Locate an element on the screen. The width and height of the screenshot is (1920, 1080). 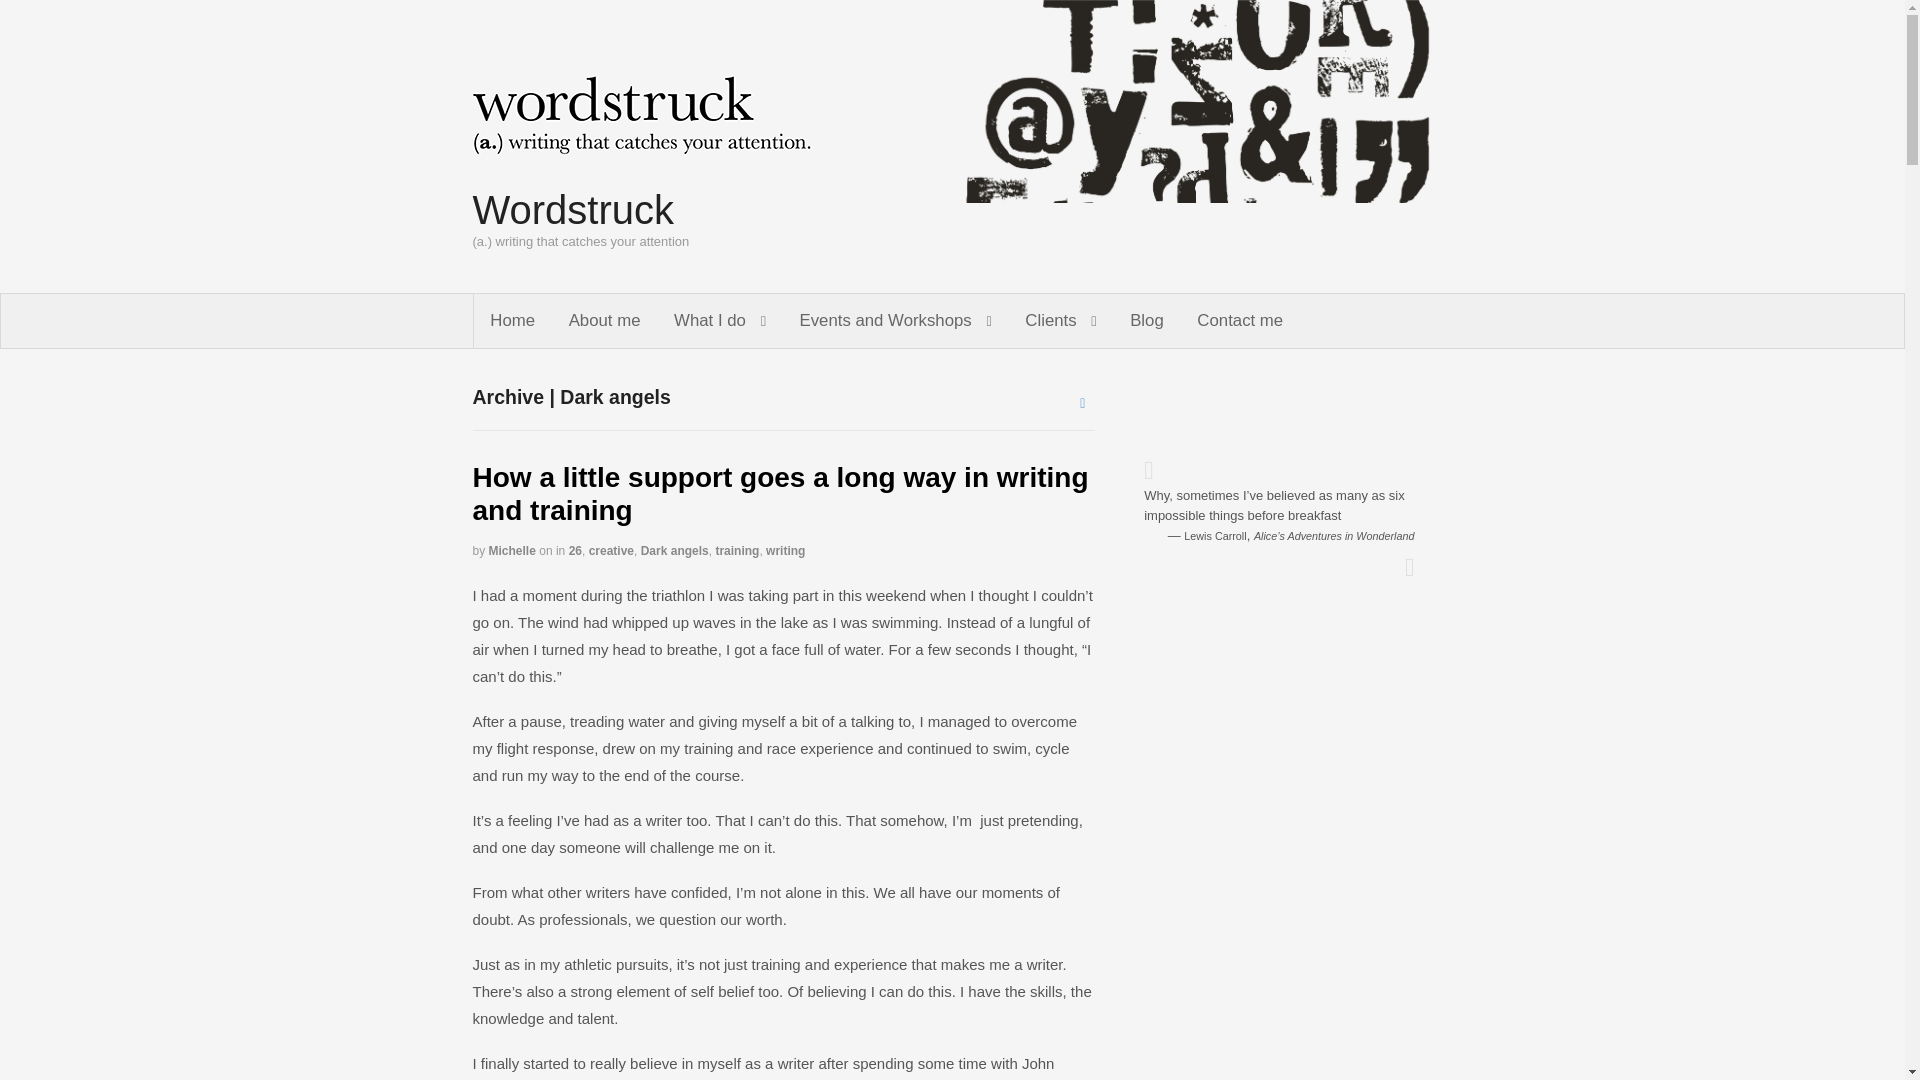
creative is located at coordinates (611, 551).